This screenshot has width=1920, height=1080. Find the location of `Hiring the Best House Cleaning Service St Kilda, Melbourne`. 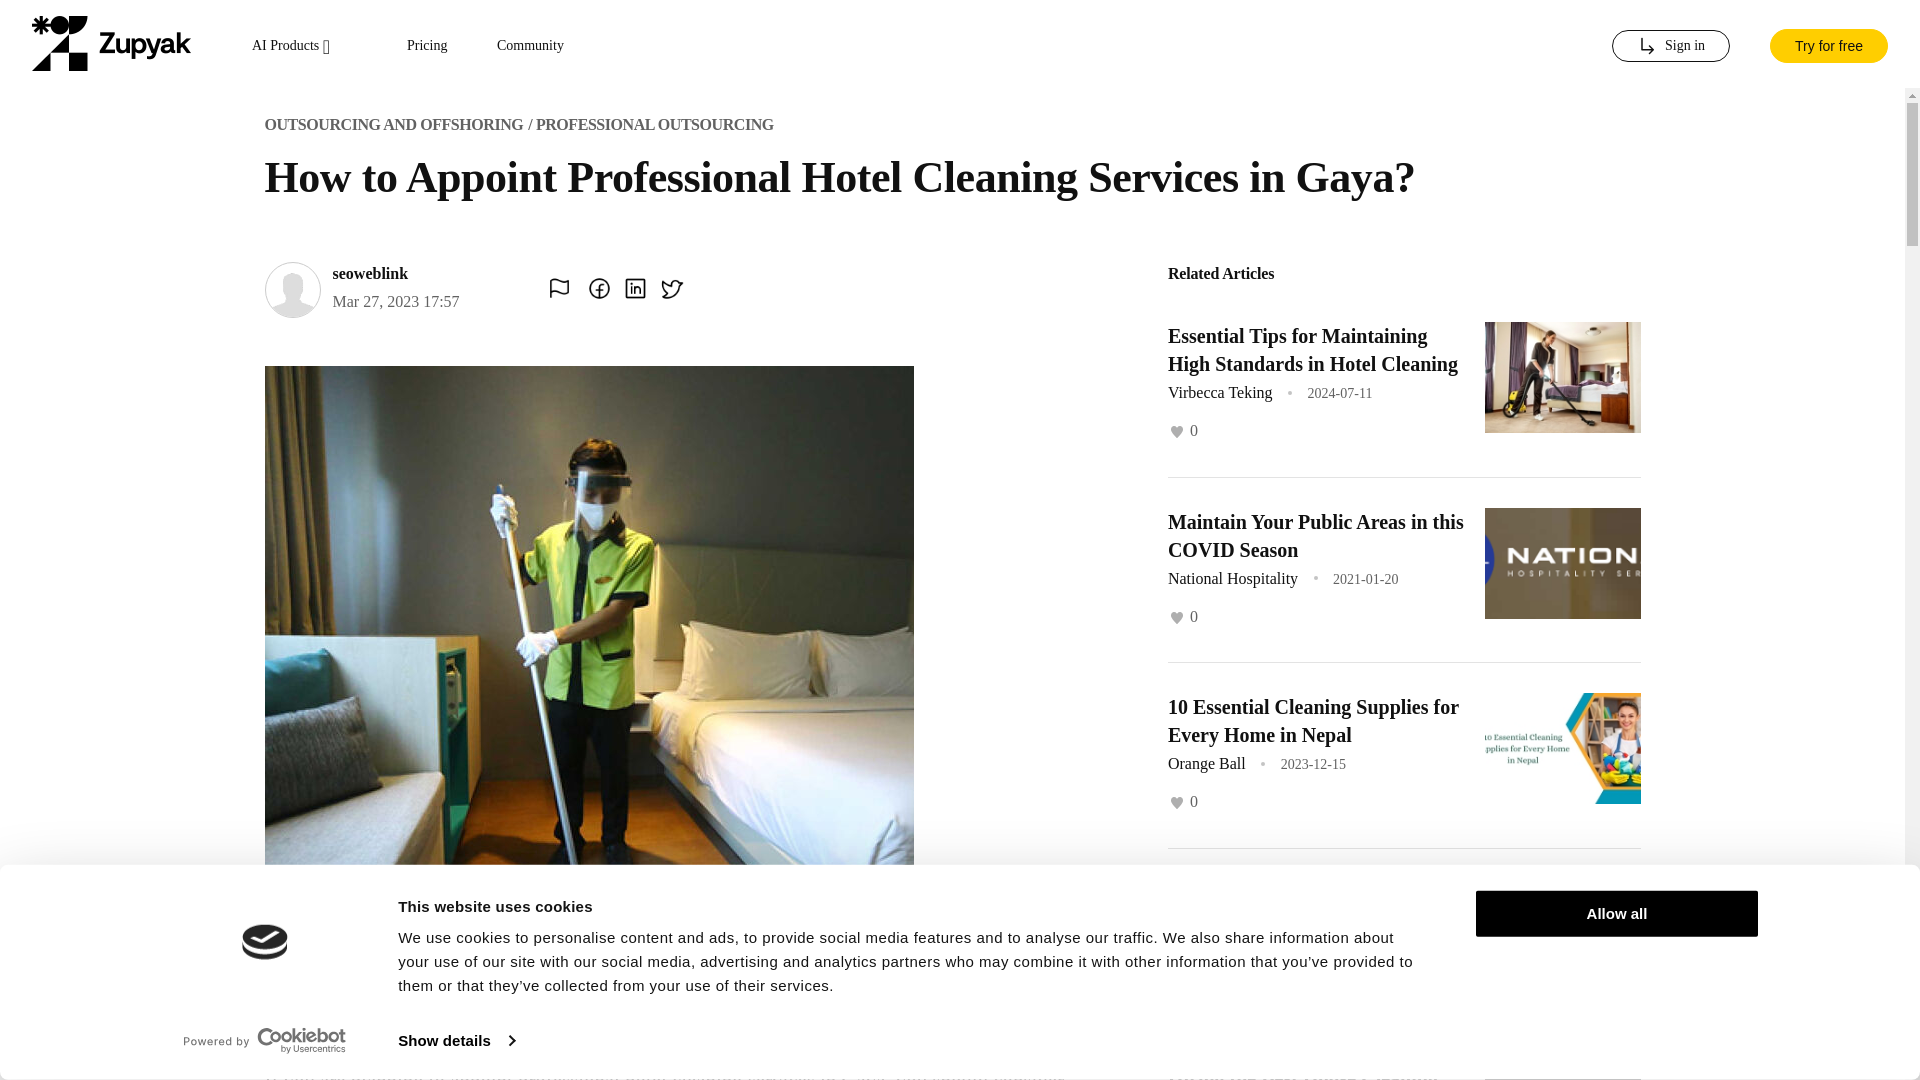

Hiring the Best House Cleaning Service St Kilda, Melbourne is located at coordinates (1302, 1074).